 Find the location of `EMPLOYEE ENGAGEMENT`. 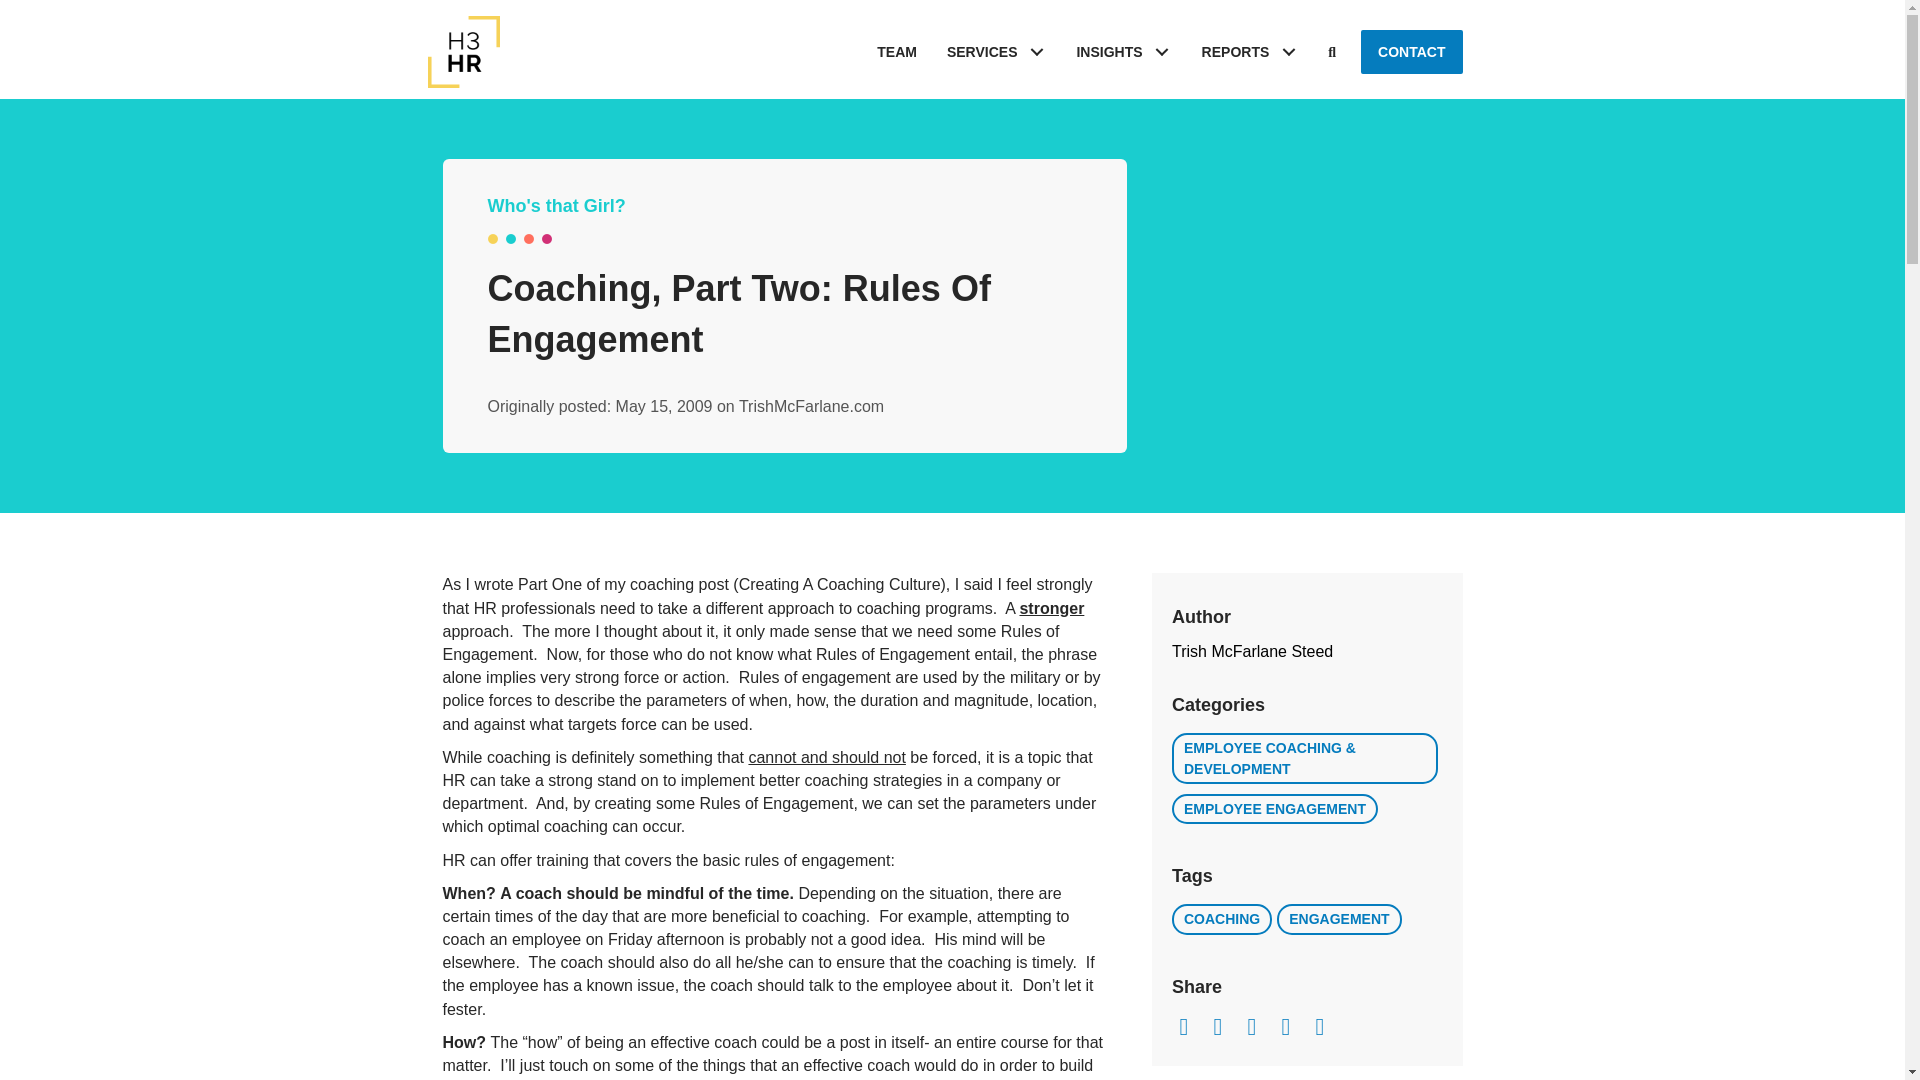

EMPLOYEE ENGAGEMENT is located at coordinates (1274, 808).